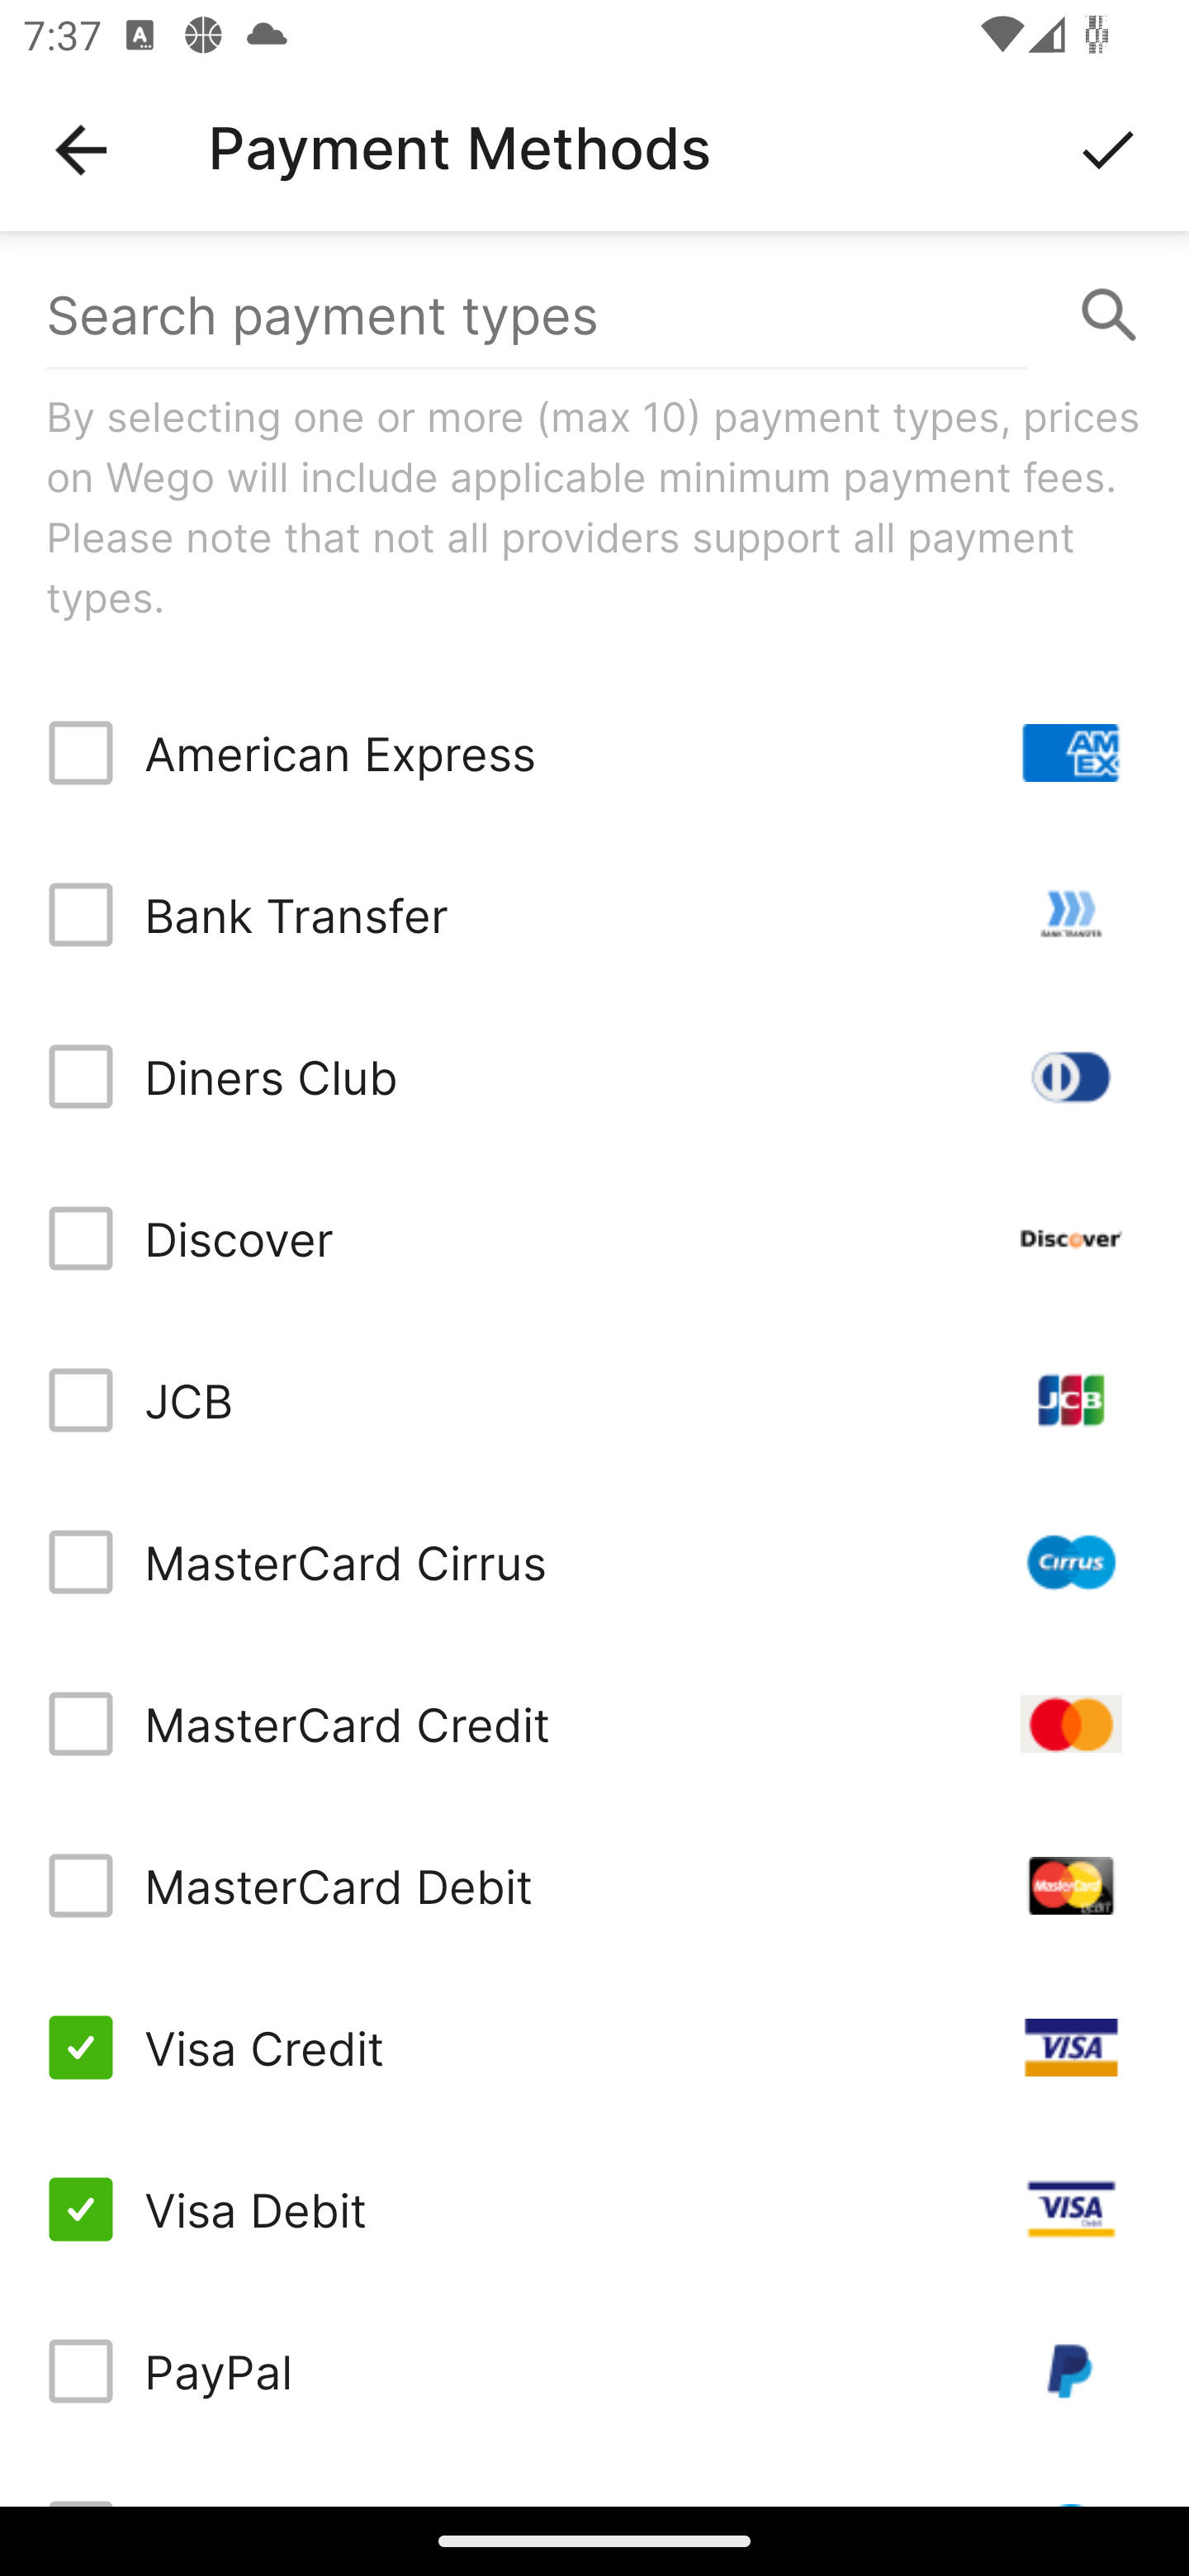 The image size is (1189, 2576). What do you see at coordinates (594, 753) in the screenshot?
I see `American Express` at bounding box center [594, 753].